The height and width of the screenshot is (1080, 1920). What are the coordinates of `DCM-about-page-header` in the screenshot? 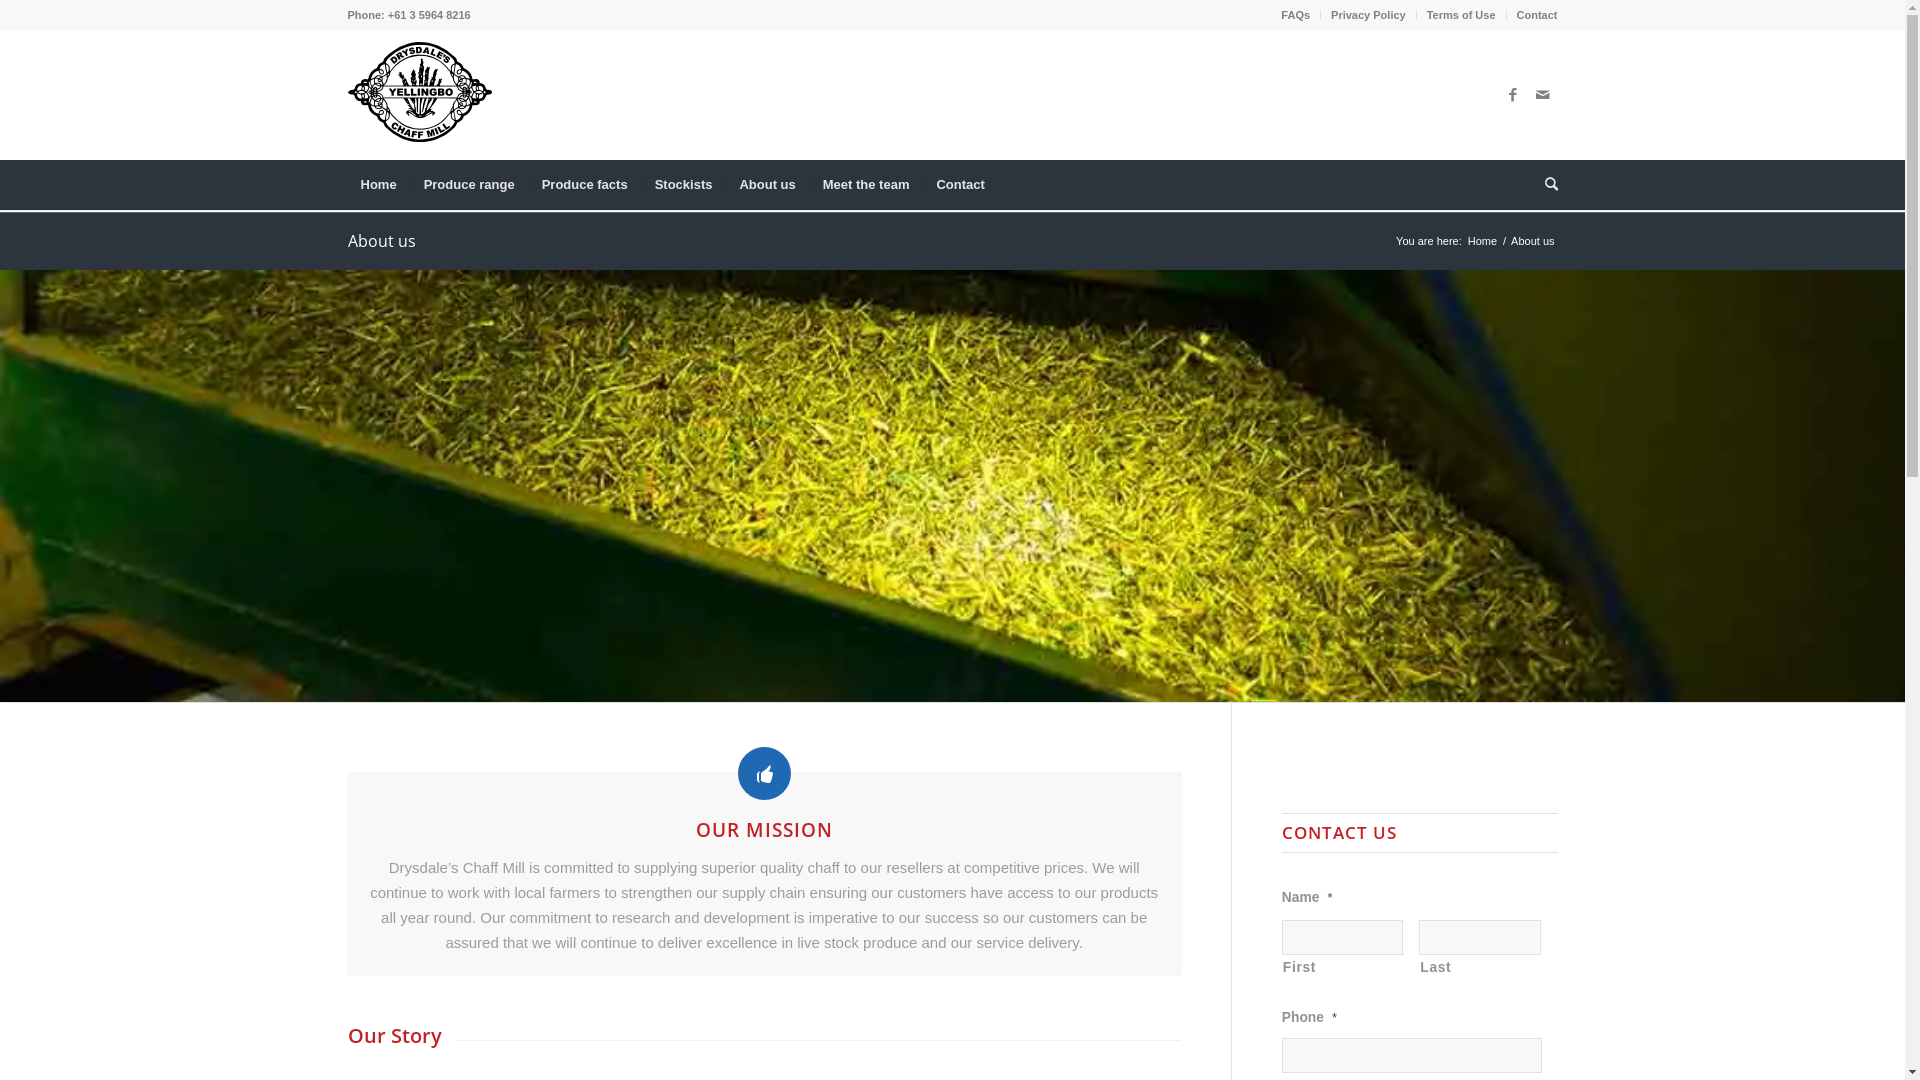 It's located at (952, 486).